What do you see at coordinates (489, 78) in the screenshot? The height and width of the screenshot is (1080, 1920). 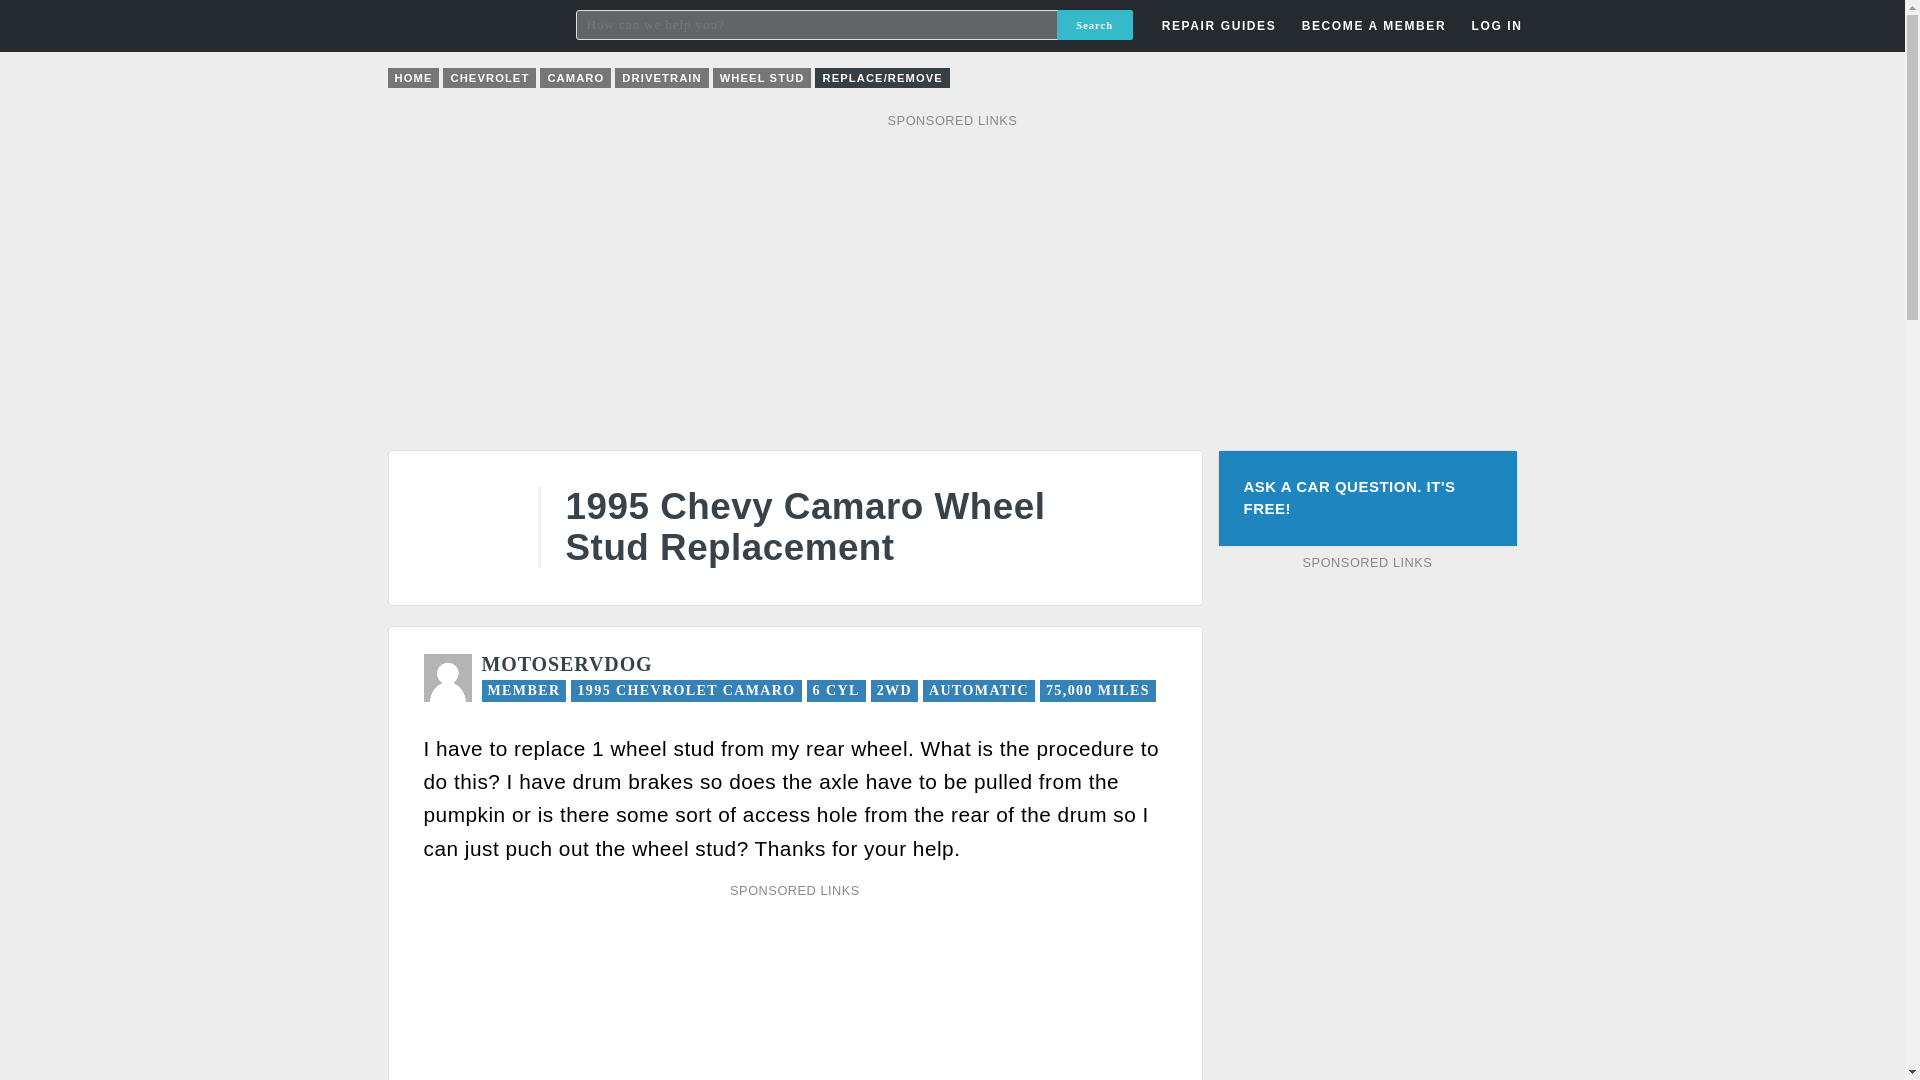 I see `CHEVROLET` at bounding box center [489, 78].